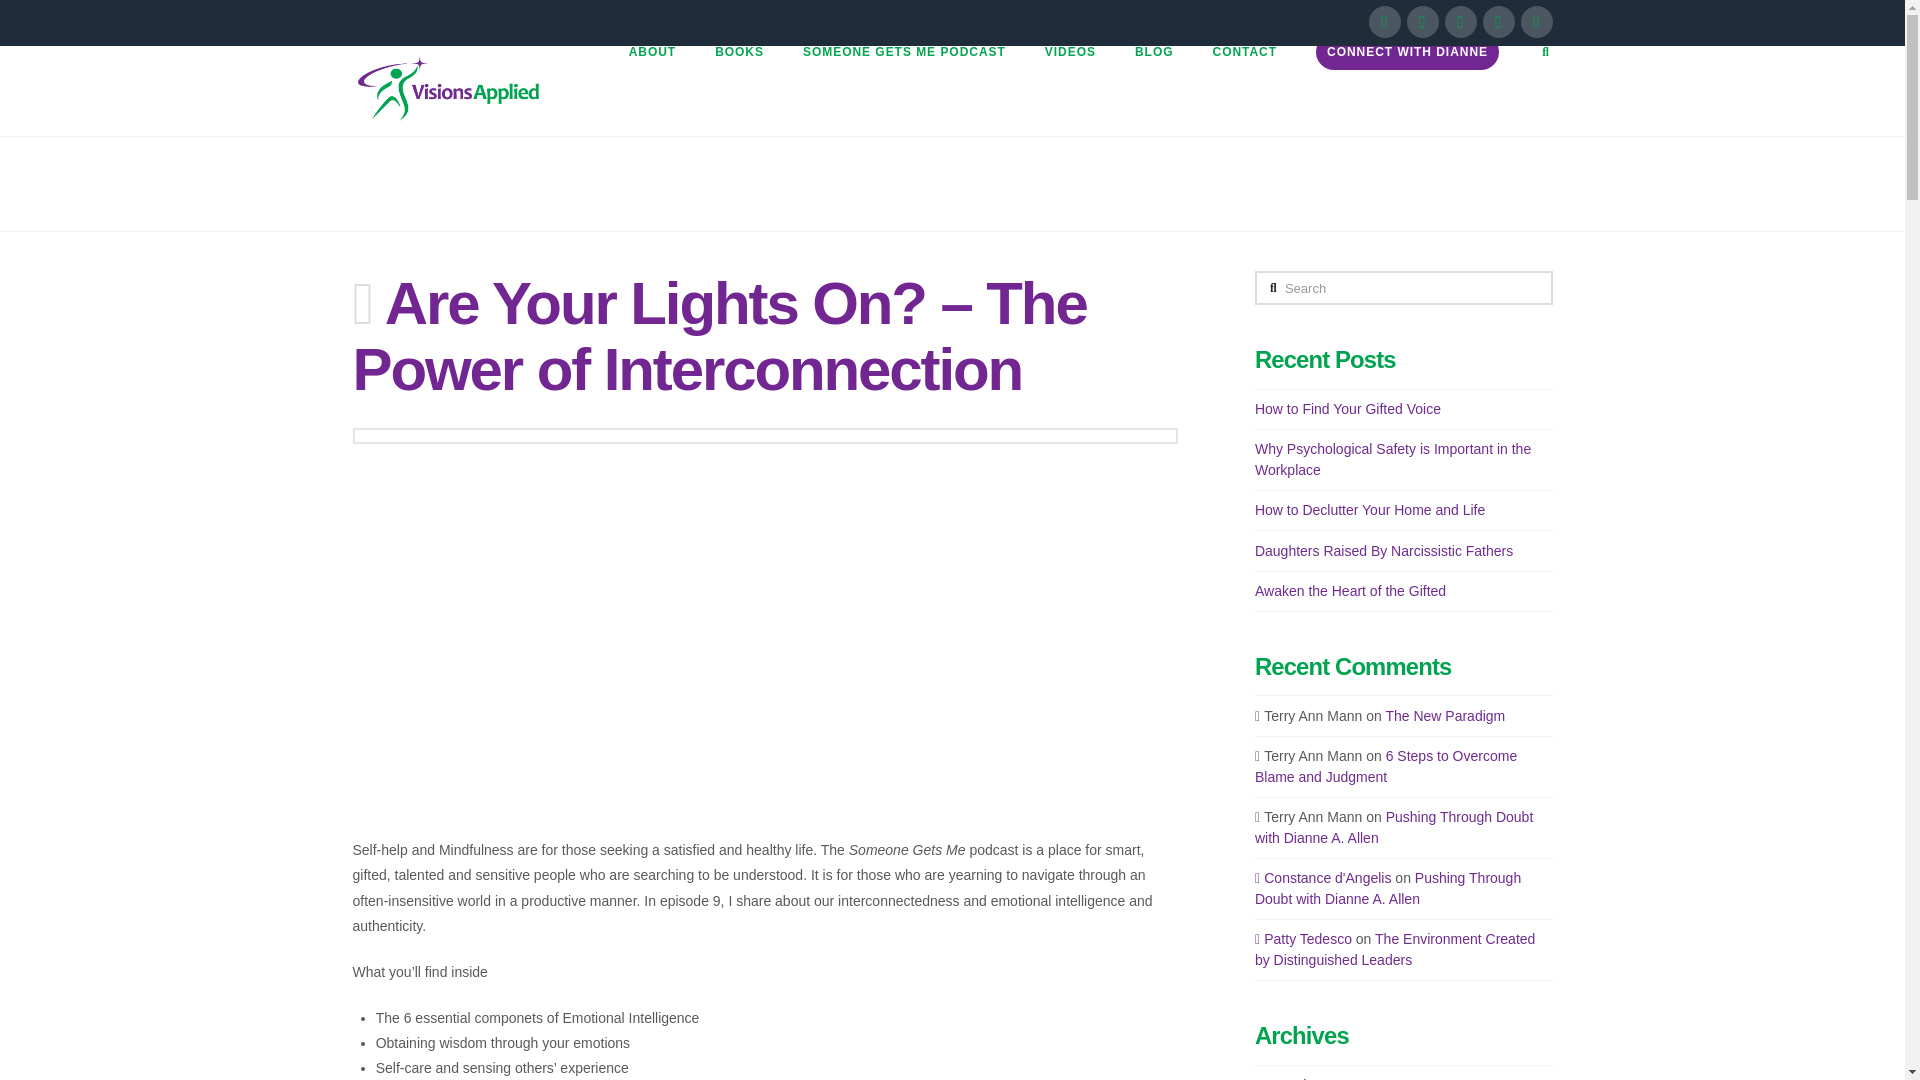  What do you see at coordinates (1407, 91) in the screenshot?
I see `CONNECT WITH DIANNE` at bounding box center [1407, 91].